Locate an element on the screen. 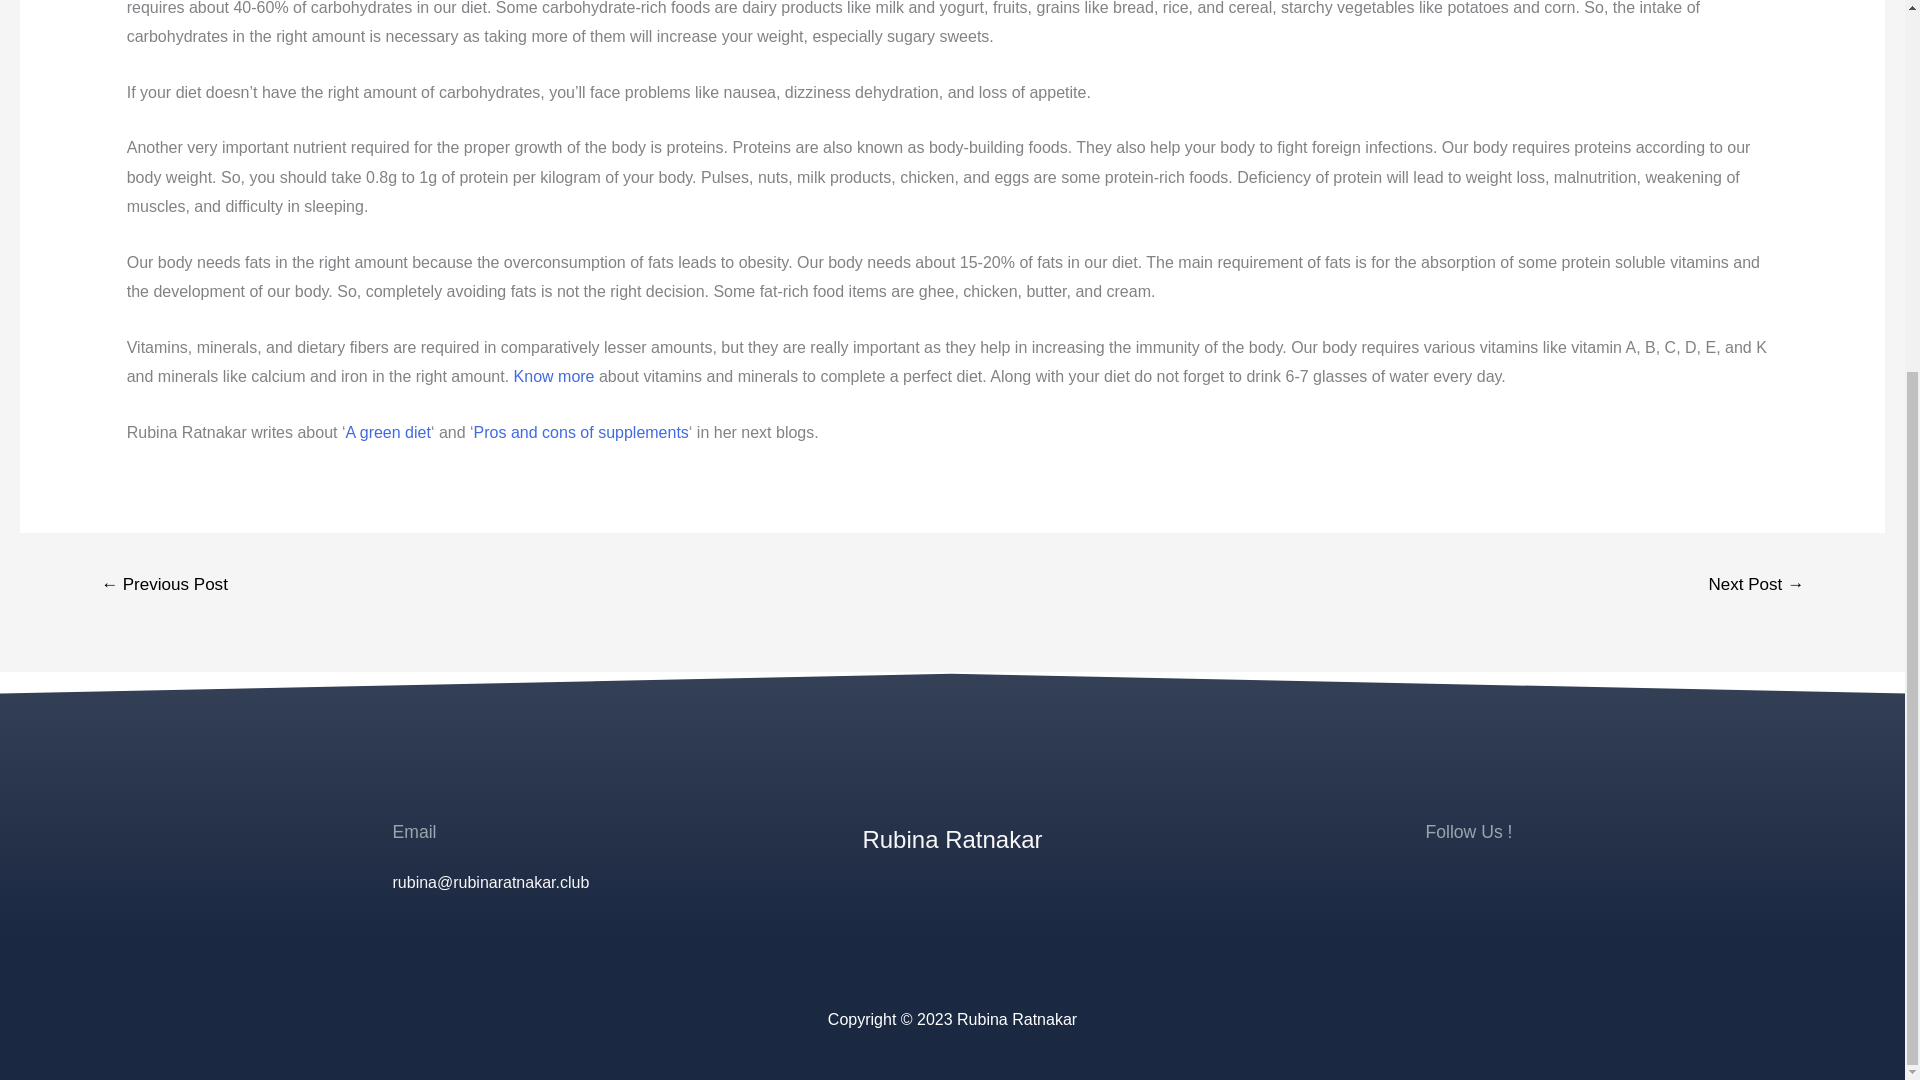  Pros and cons of supplements is located at coordinates (582, 432).